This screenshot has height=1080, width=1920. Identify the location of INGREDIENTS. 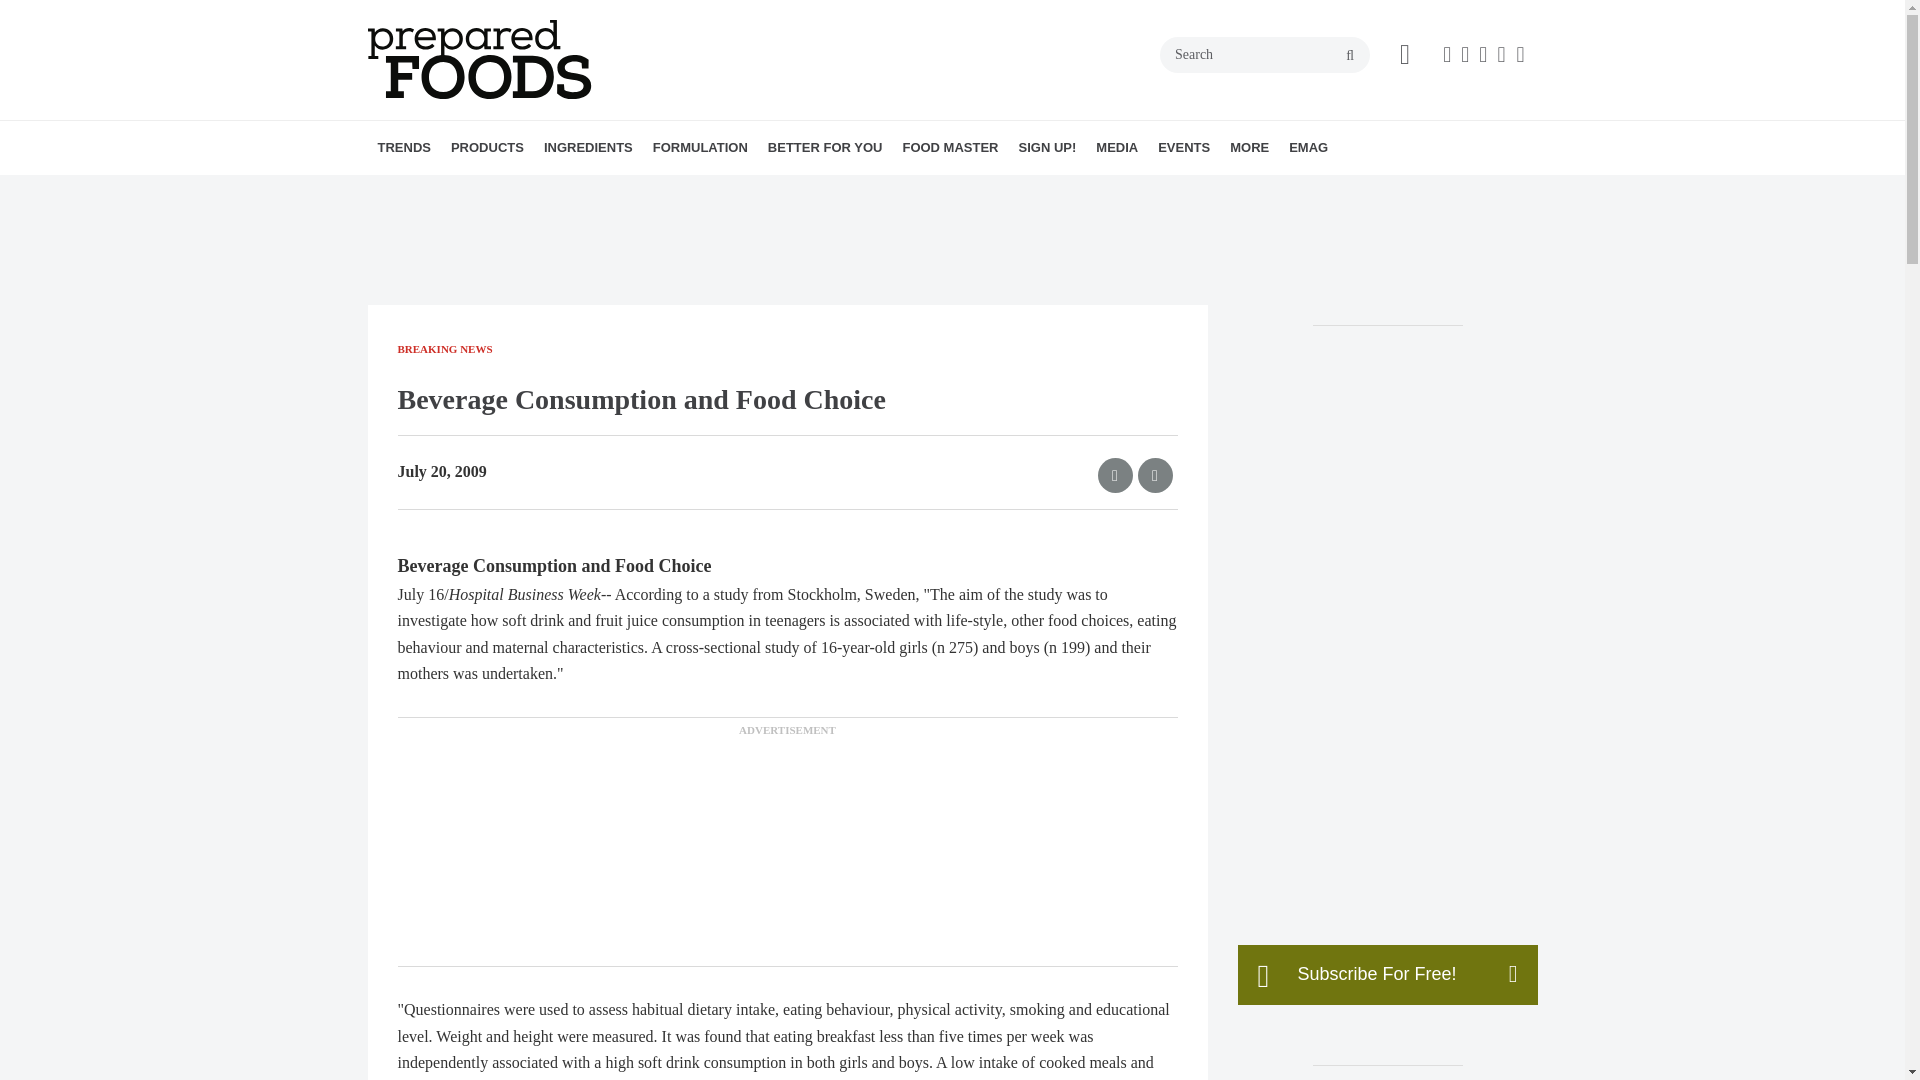
(588, 147).